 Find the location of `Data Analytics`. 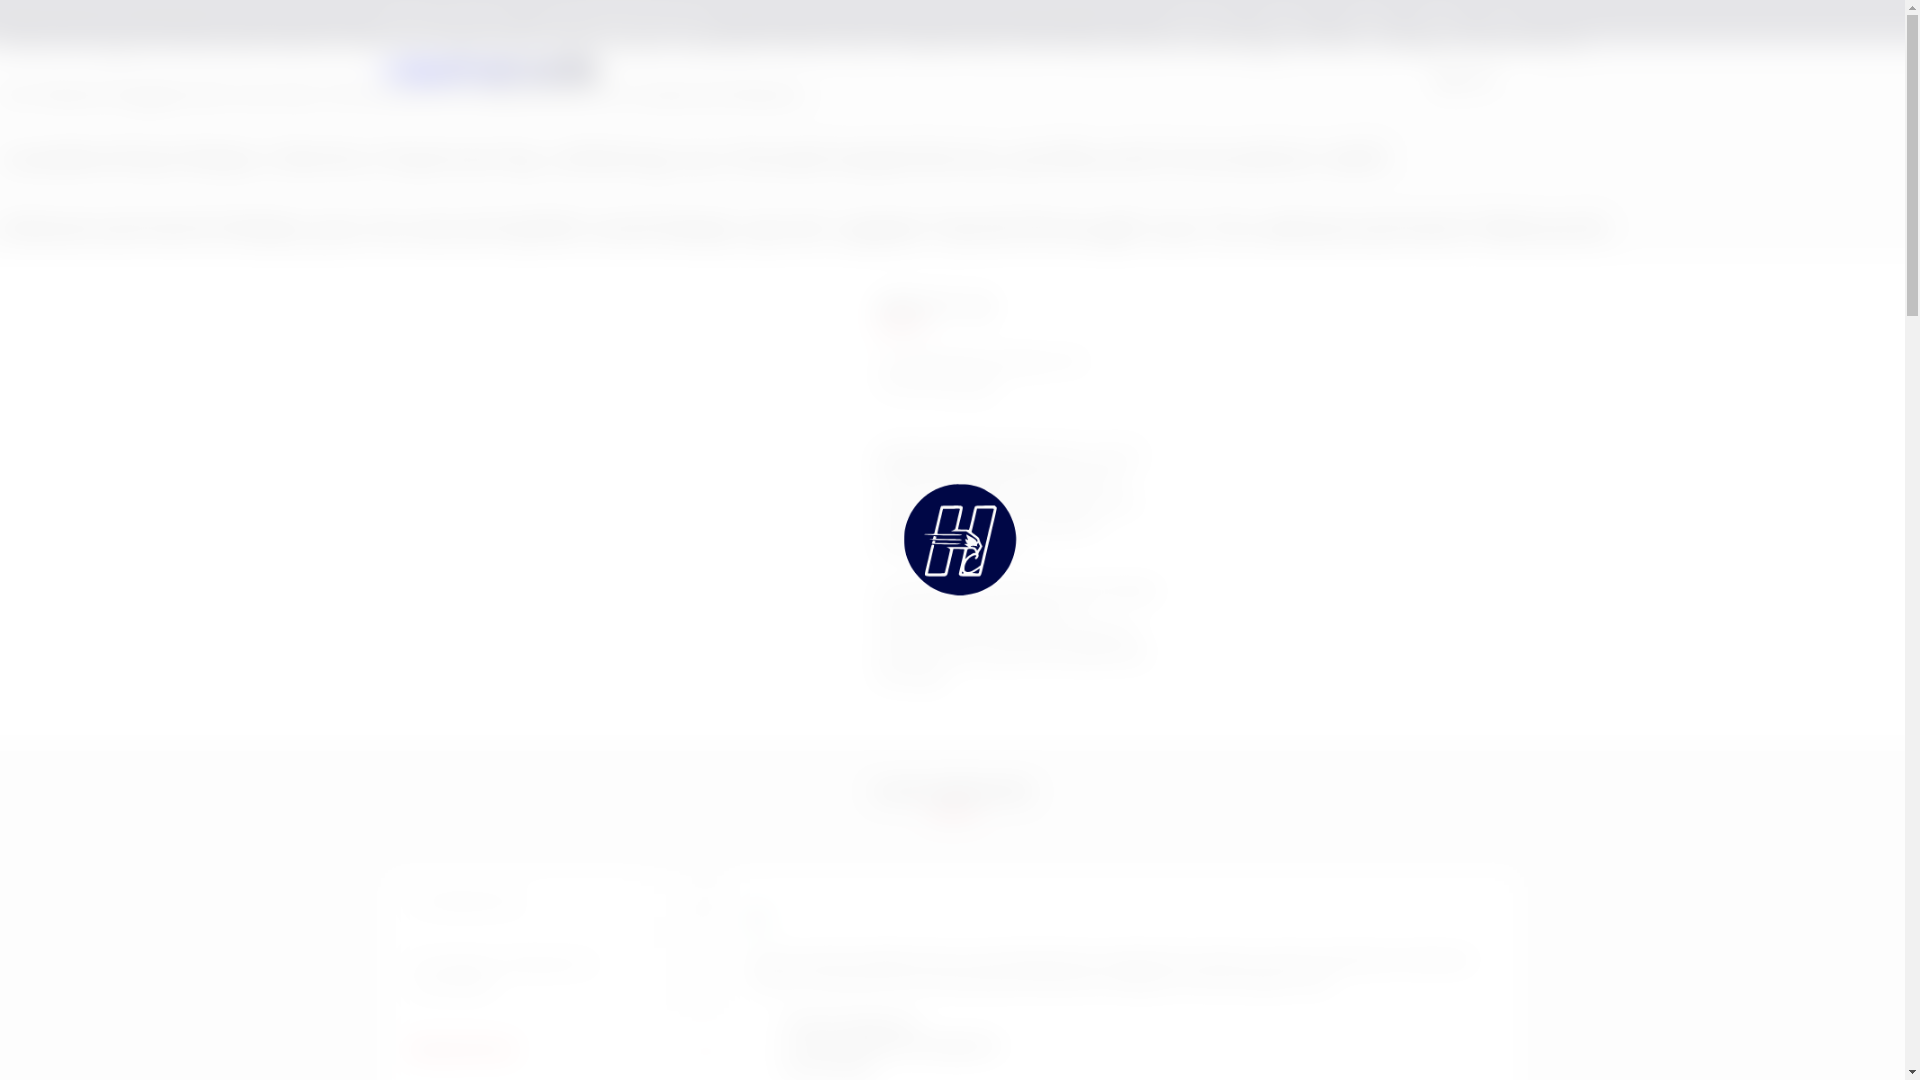

Data Analytics is located at coordinates (832, 1068).